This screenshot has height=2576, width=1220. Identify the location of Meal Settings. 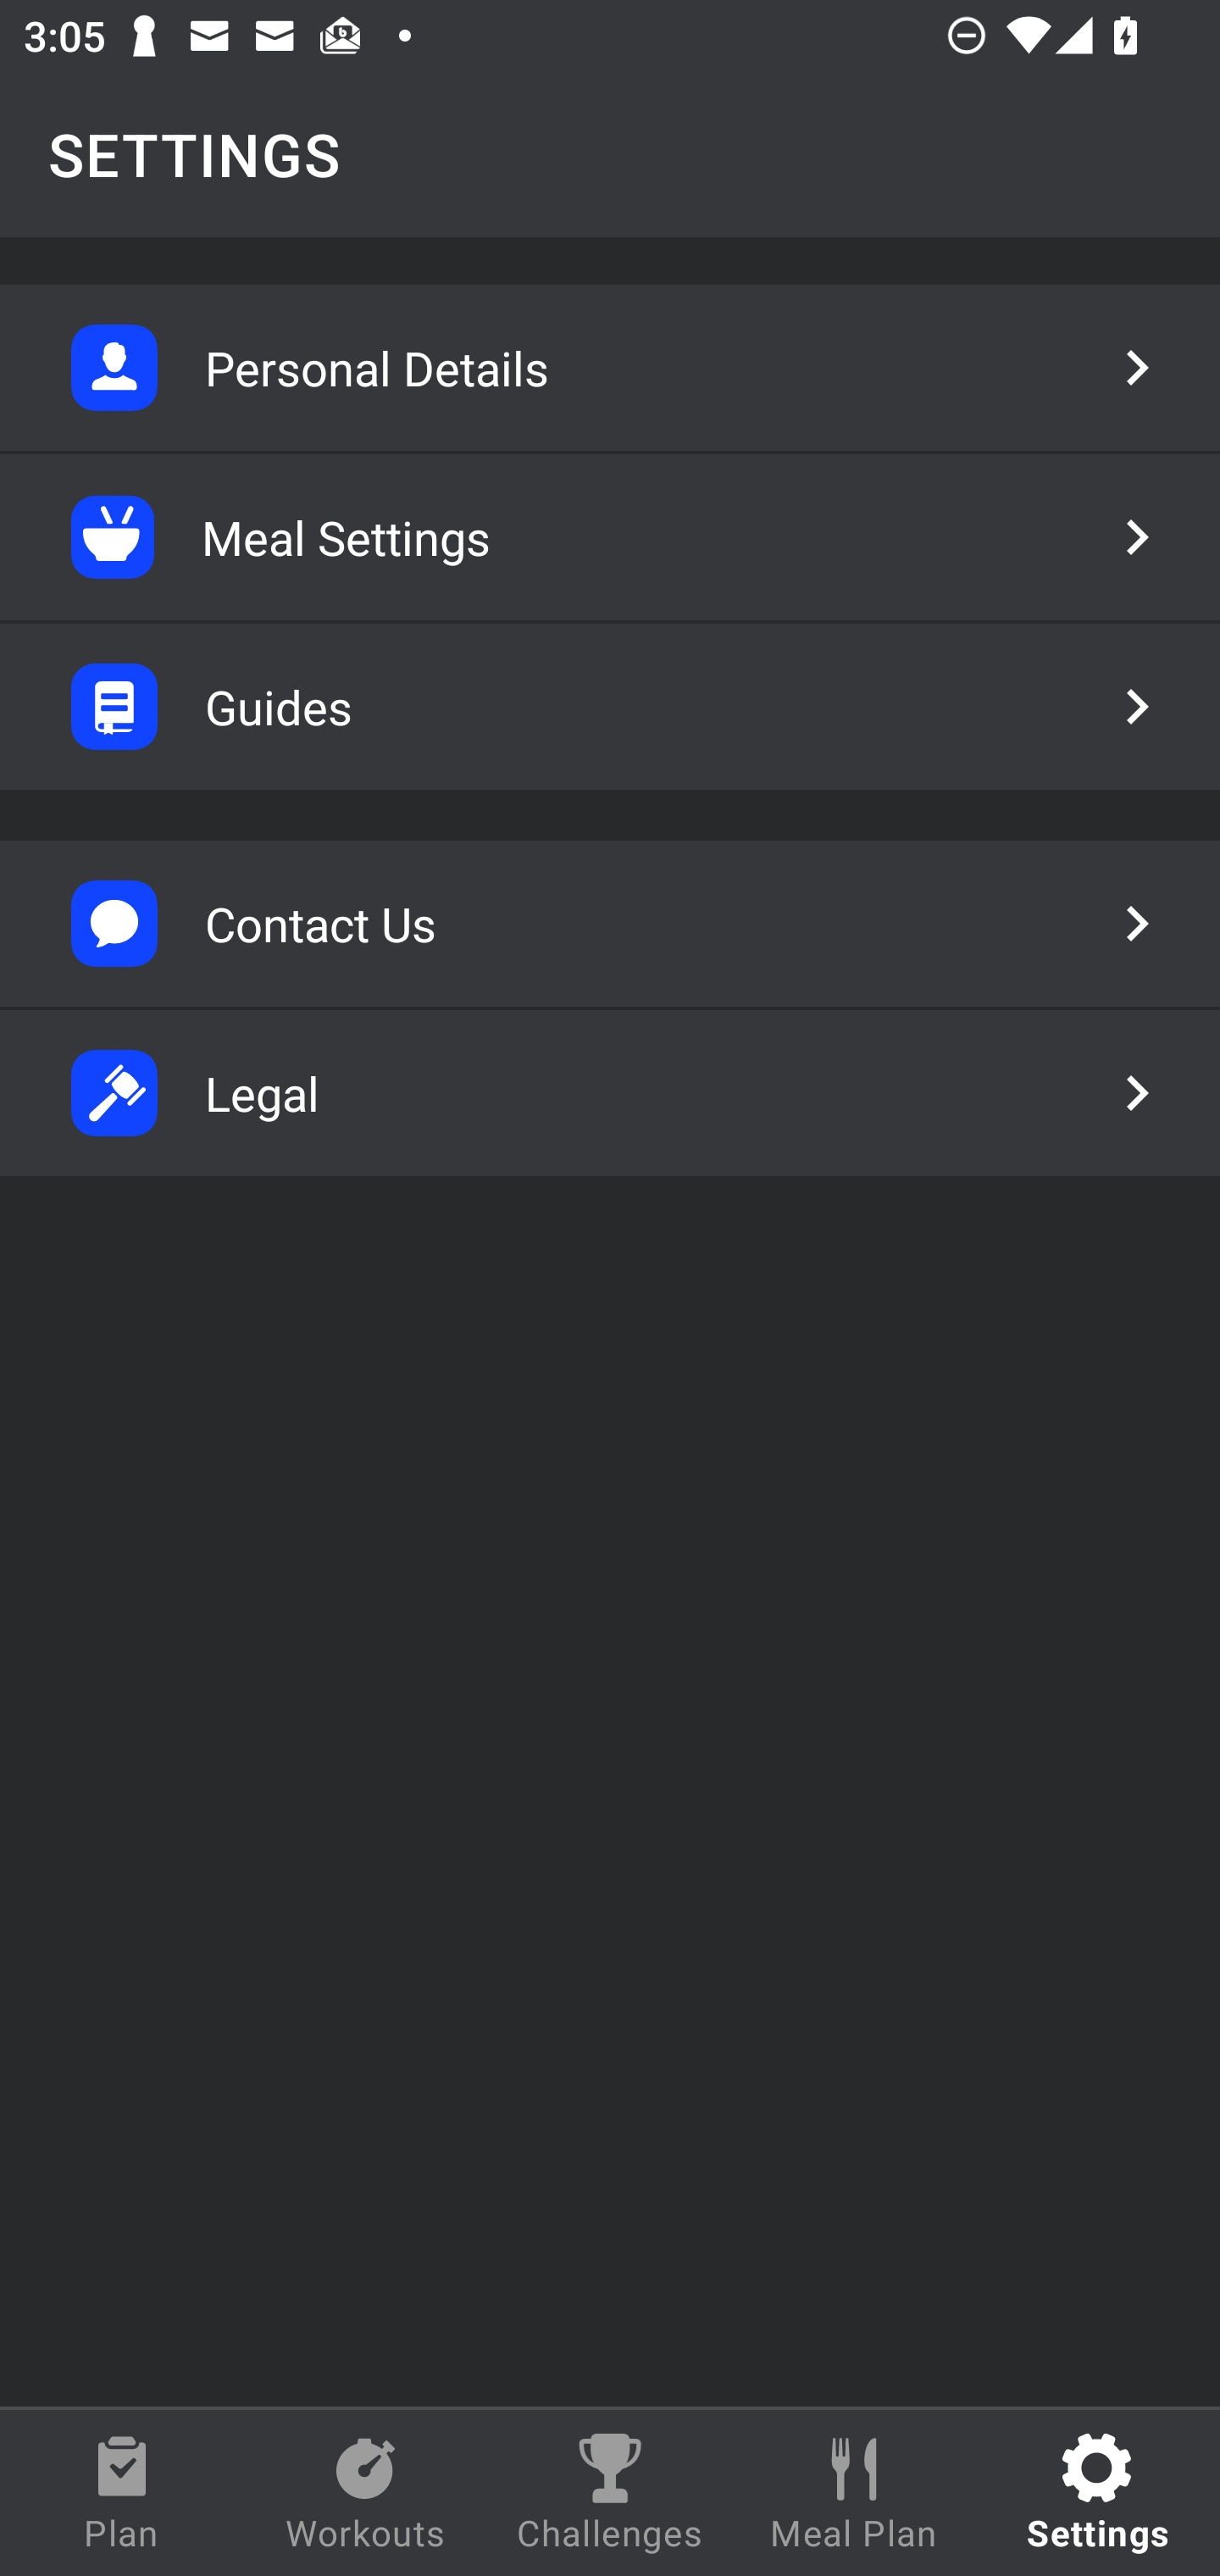
(610, 537).